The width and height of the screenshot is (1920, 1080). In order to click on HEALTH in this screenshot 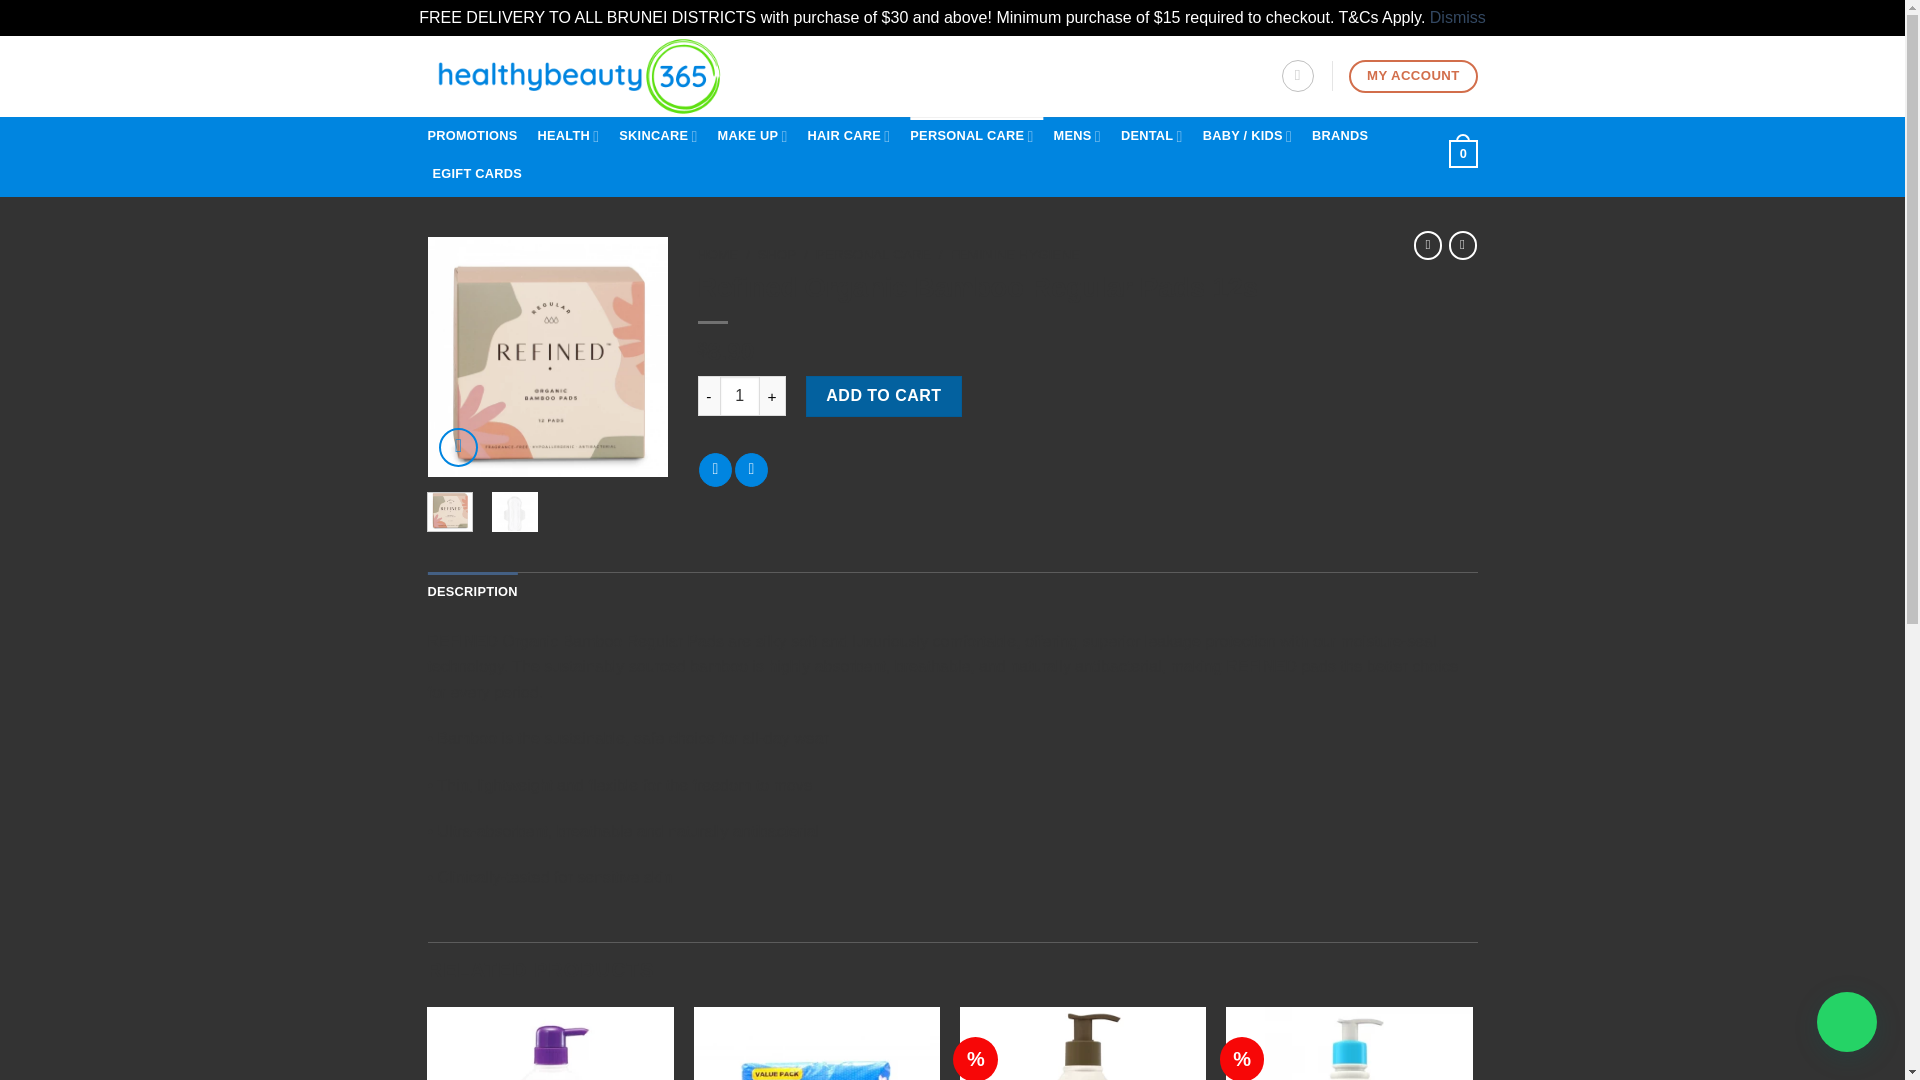, I will do `click(574, 136)`.